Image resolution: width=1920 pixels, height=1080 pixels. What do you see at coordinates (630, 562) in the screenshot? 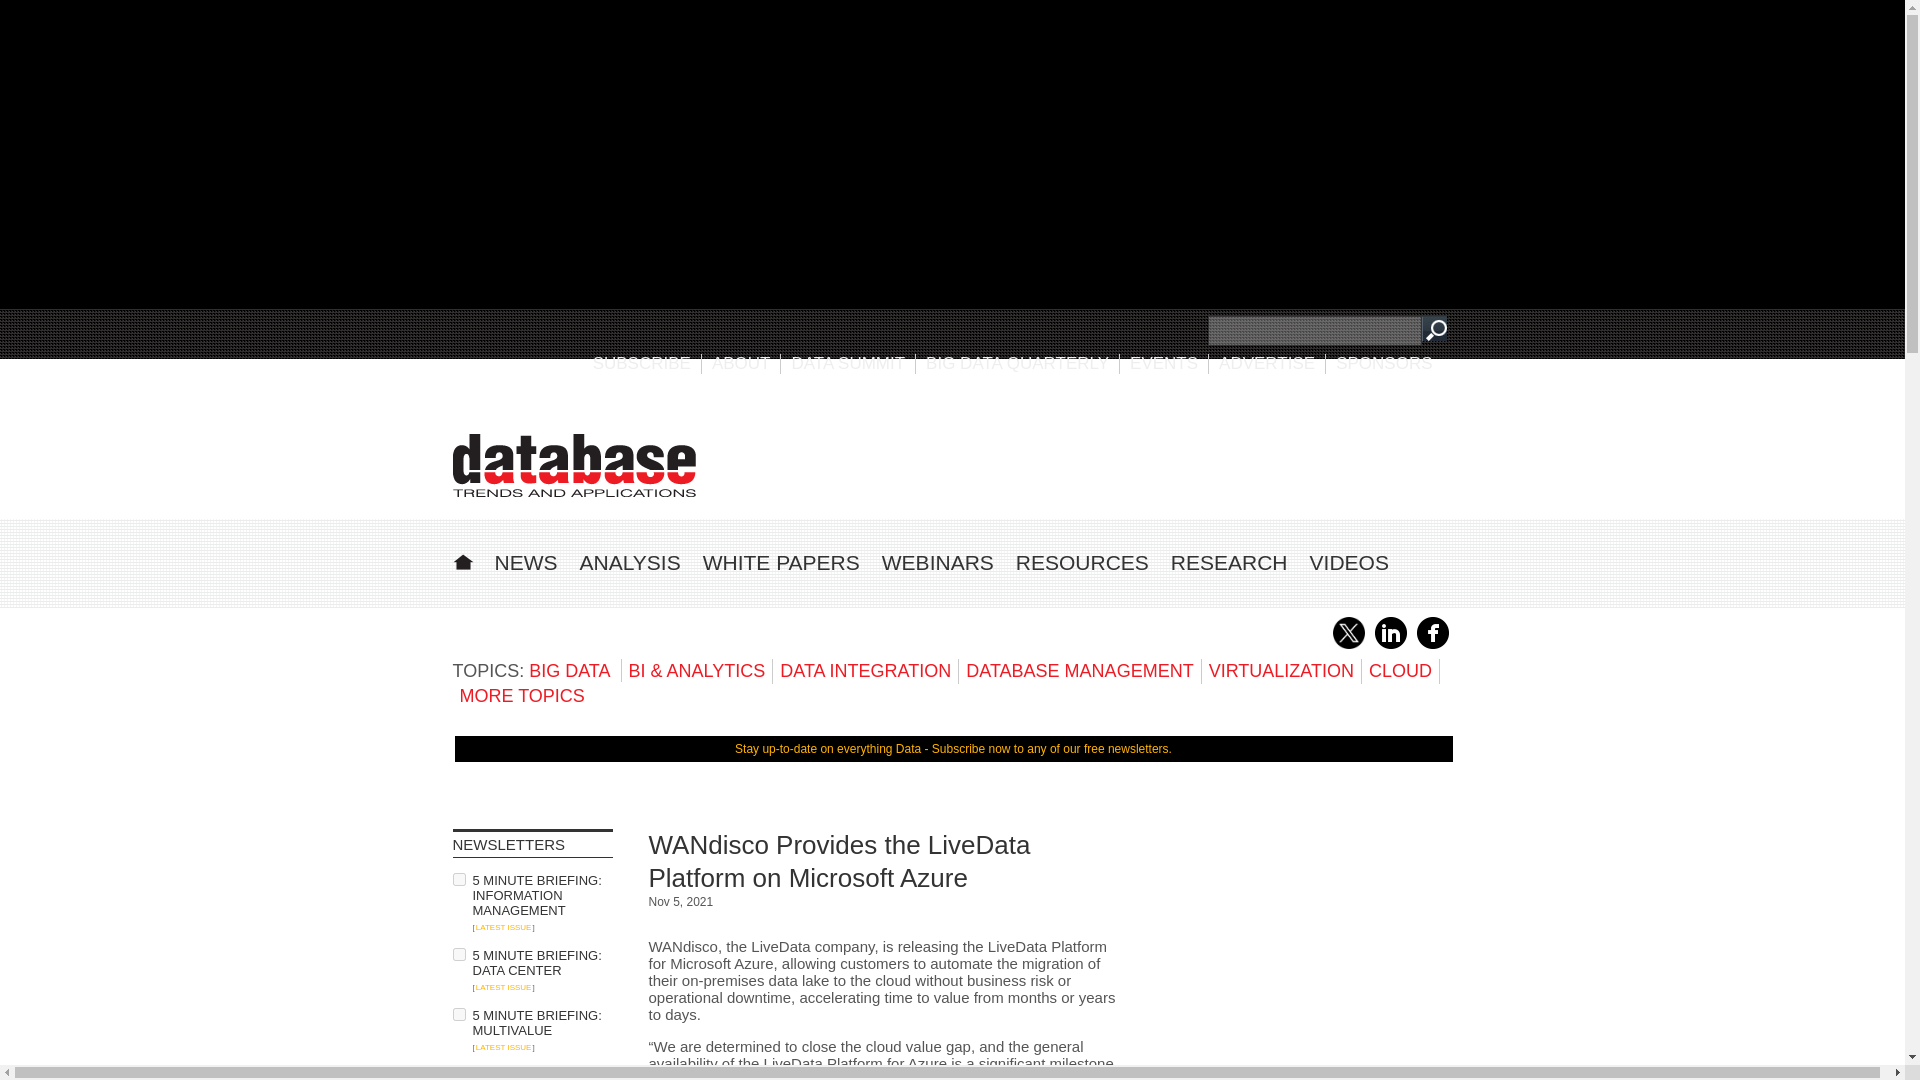
I see `ANALYSIS` at bounding box center [630, 562].